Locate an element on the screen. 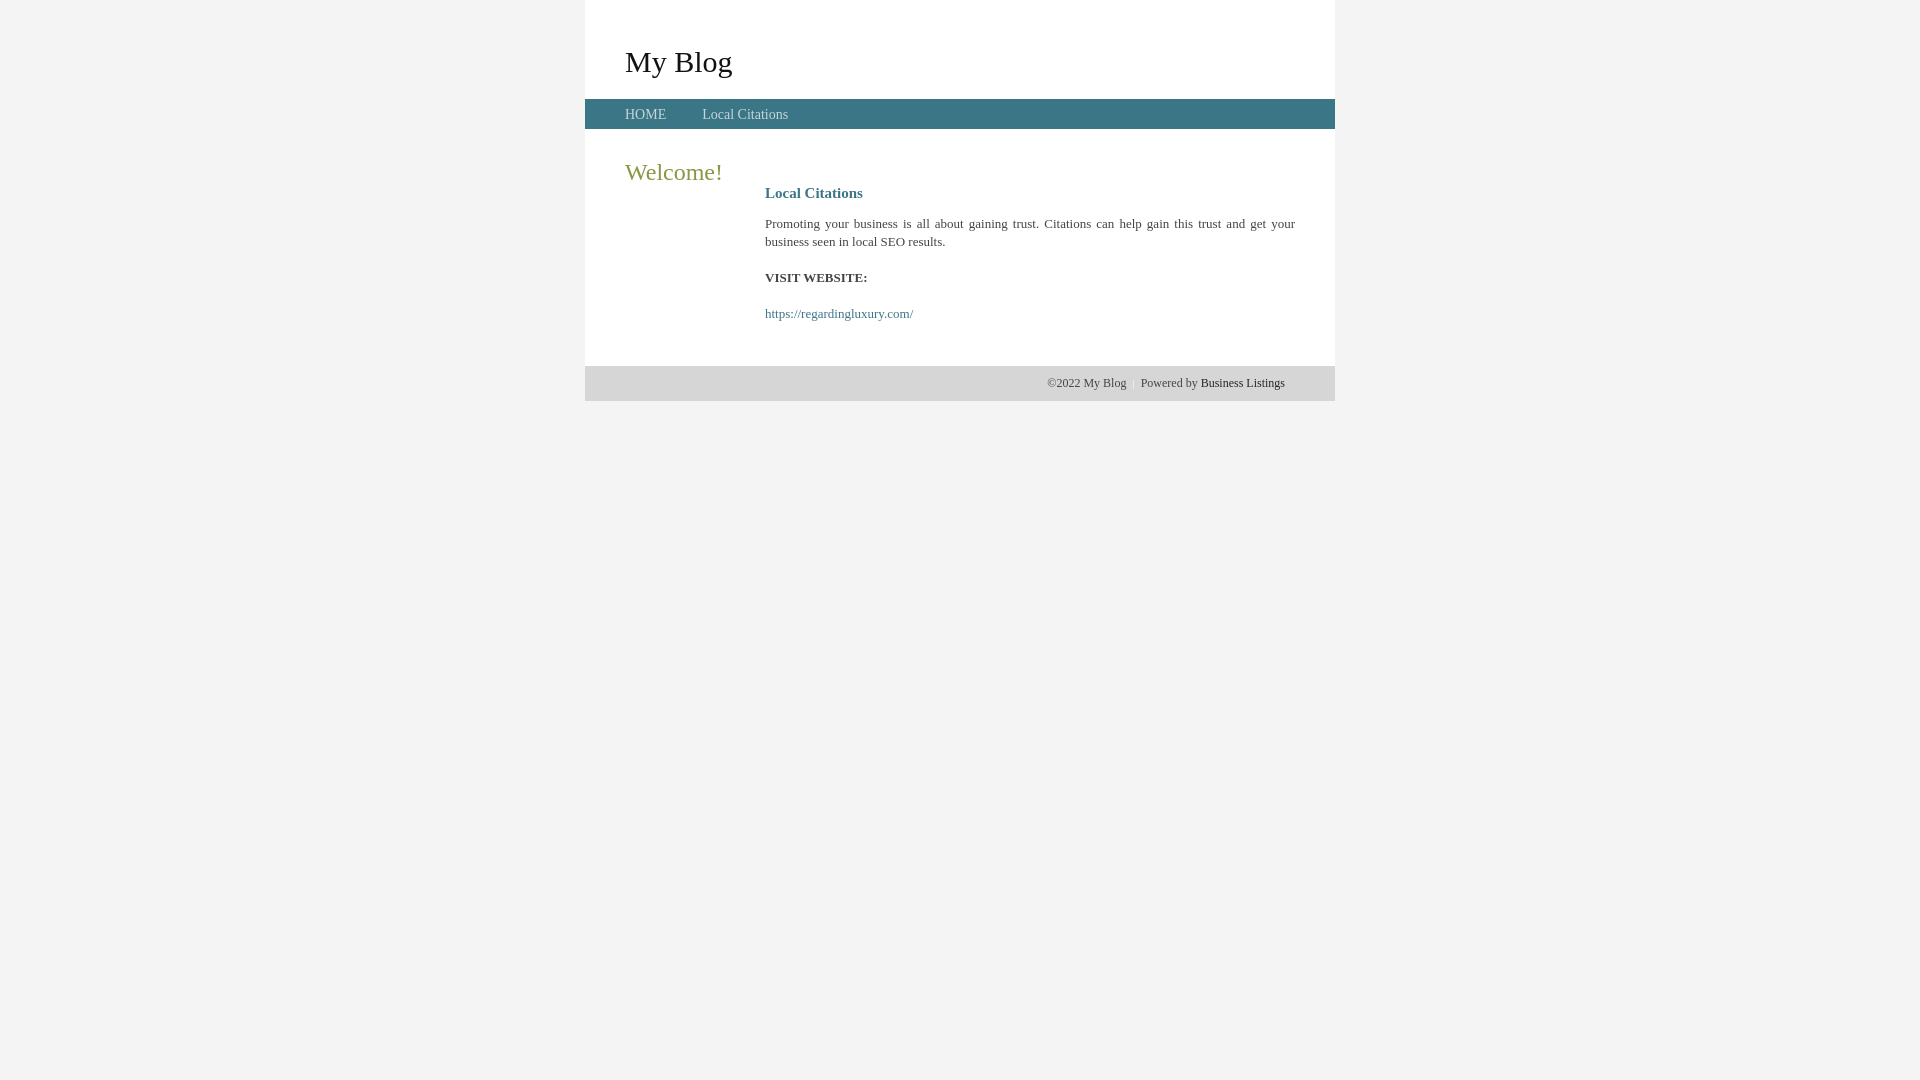 The image size is (1920, 1080). HOME is located at coordinates (646, 114).